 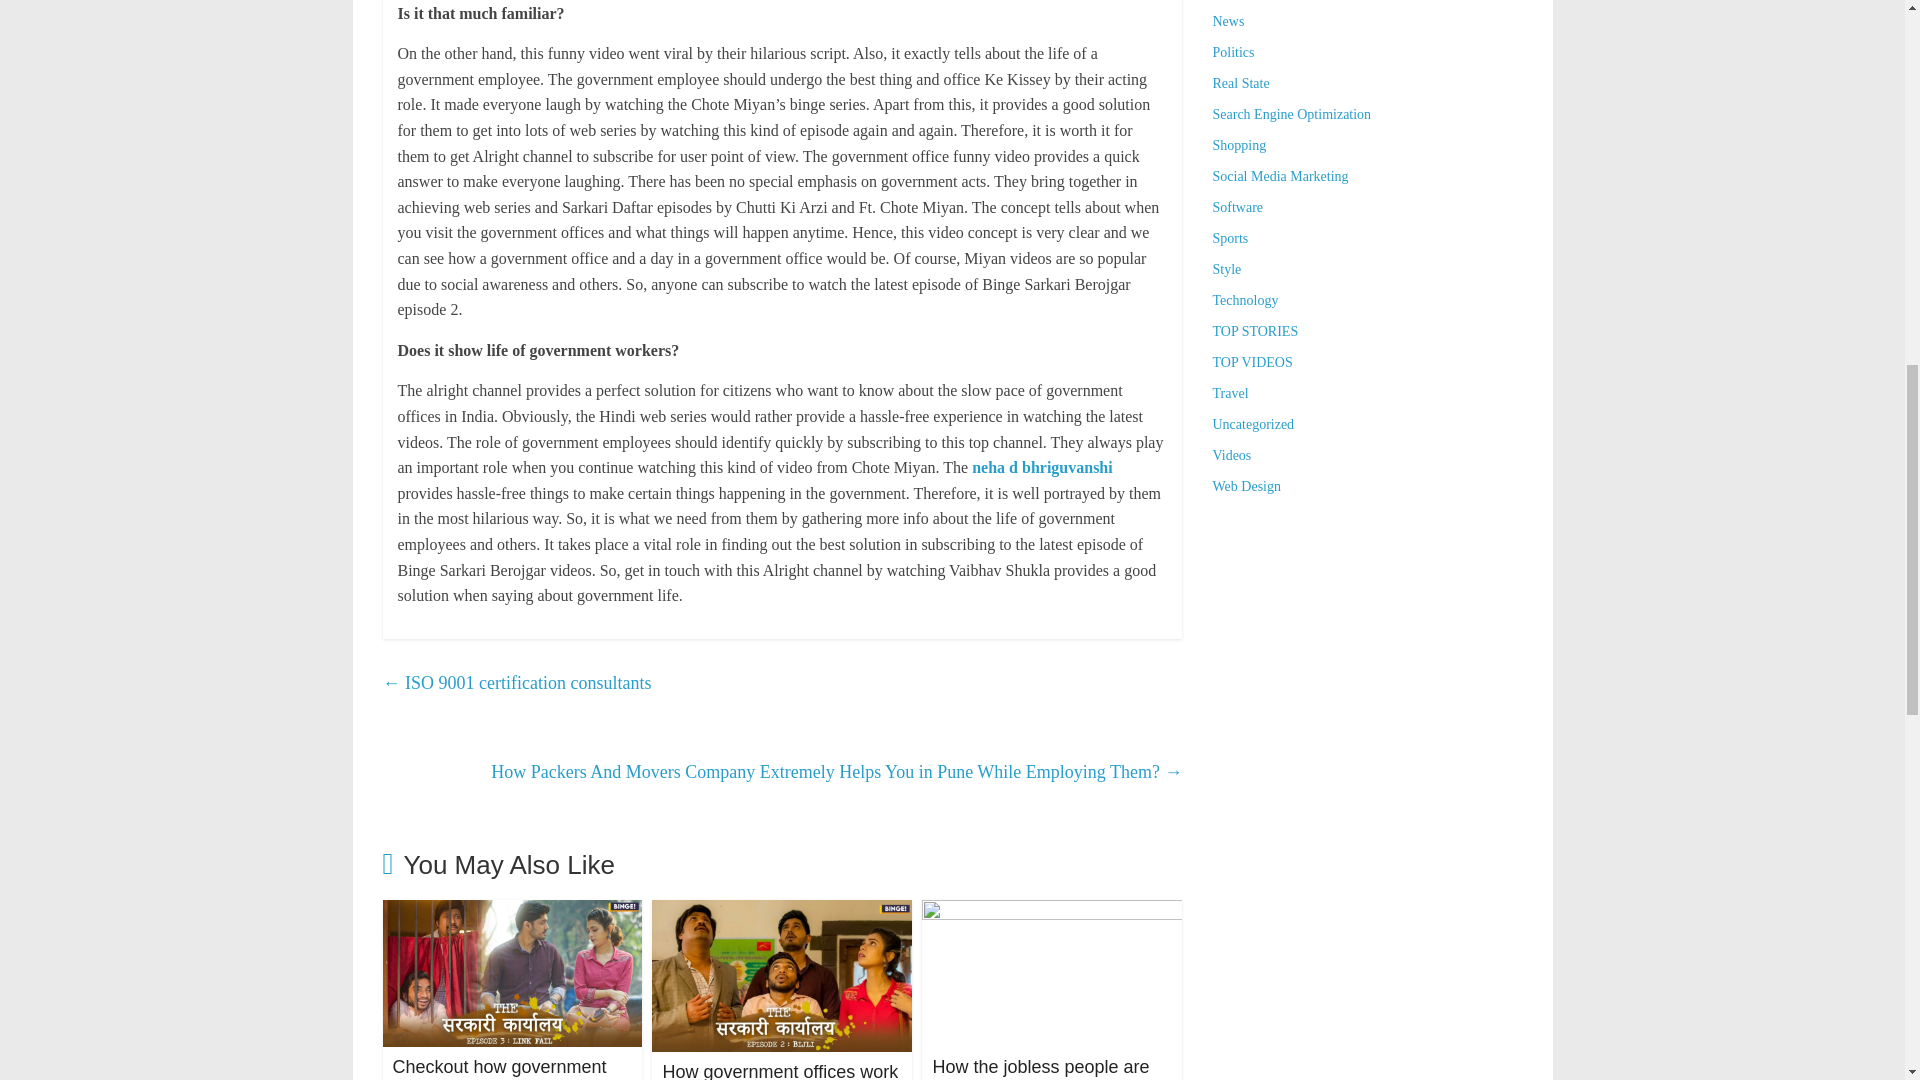 What do you see at coordinates (782, 912) in the screenshot?
I see `How government offices work based on the people?` at bounding box center [782, 912].